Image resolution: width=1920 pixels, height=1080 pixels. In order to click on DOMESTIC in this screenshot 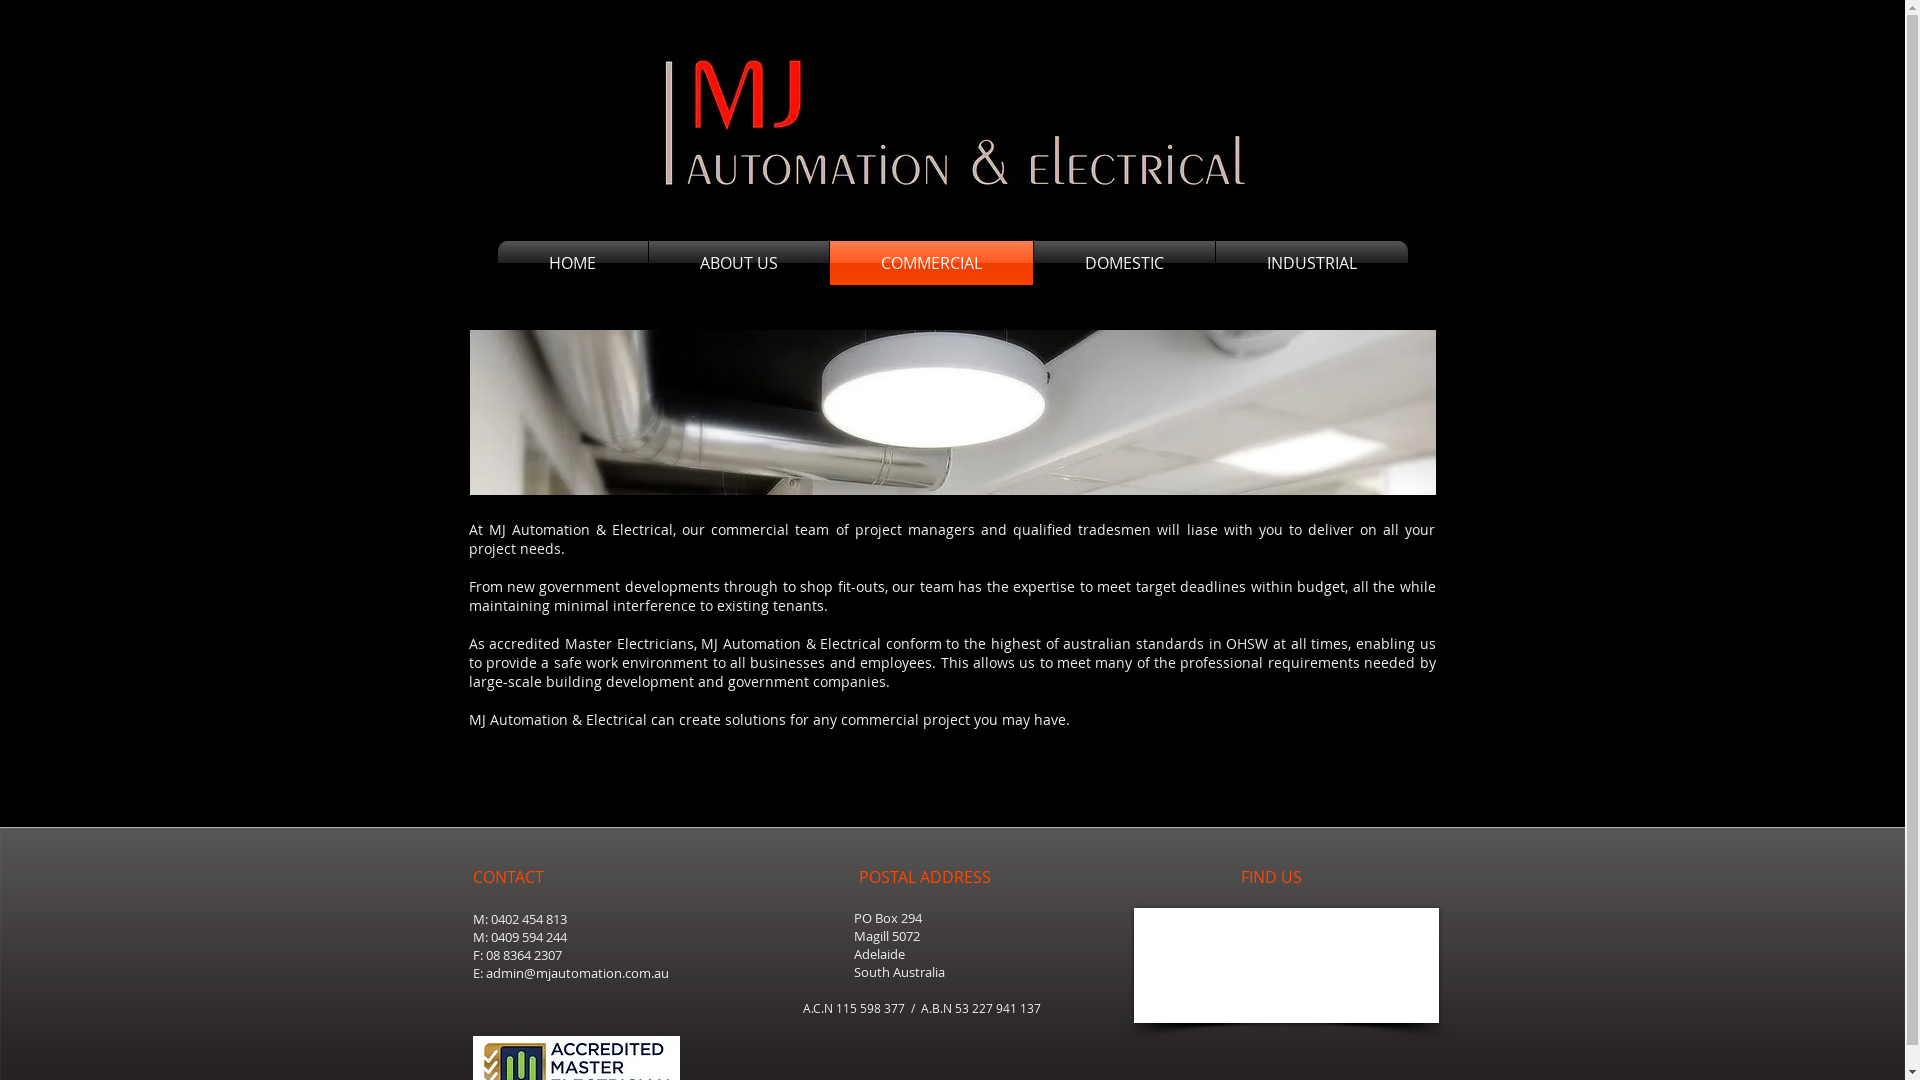, I will do `click(1124, 263)`.